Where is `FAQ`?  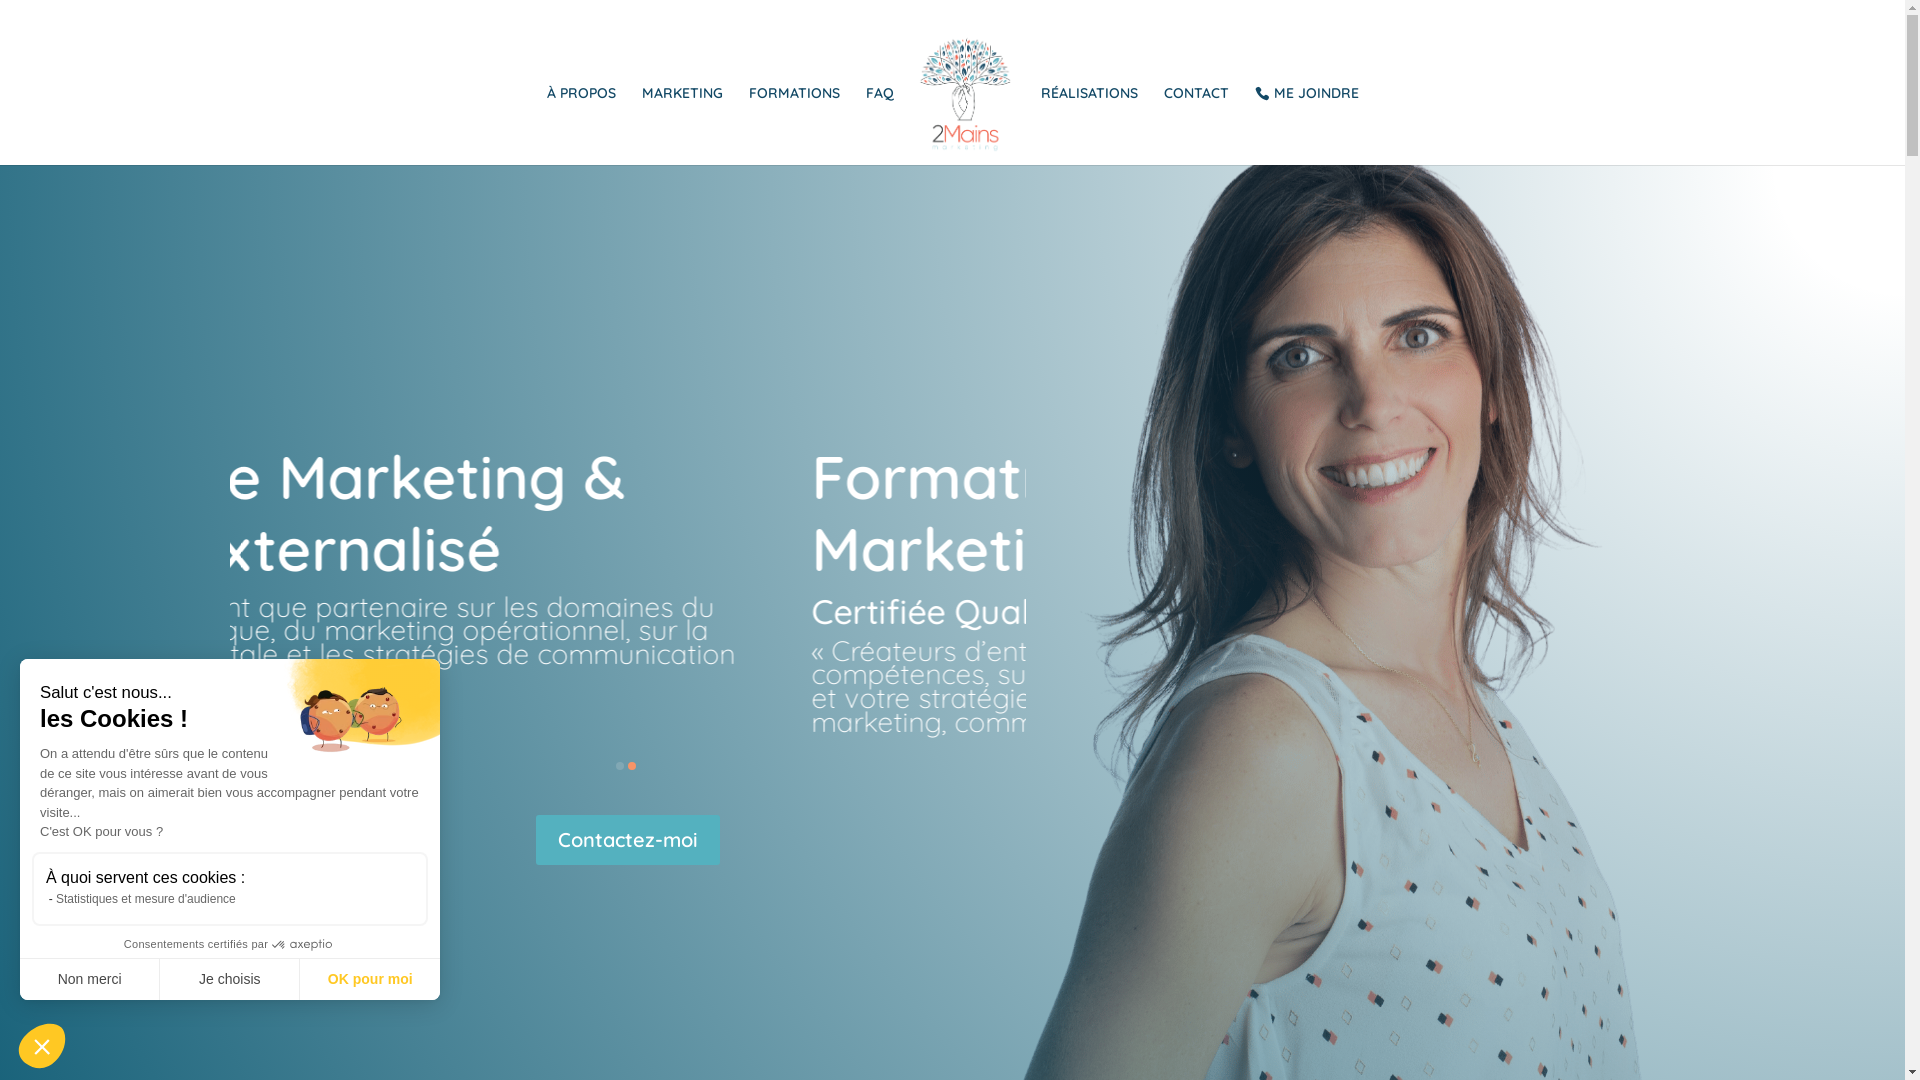
FAQ is located at coordinates (880, 126).